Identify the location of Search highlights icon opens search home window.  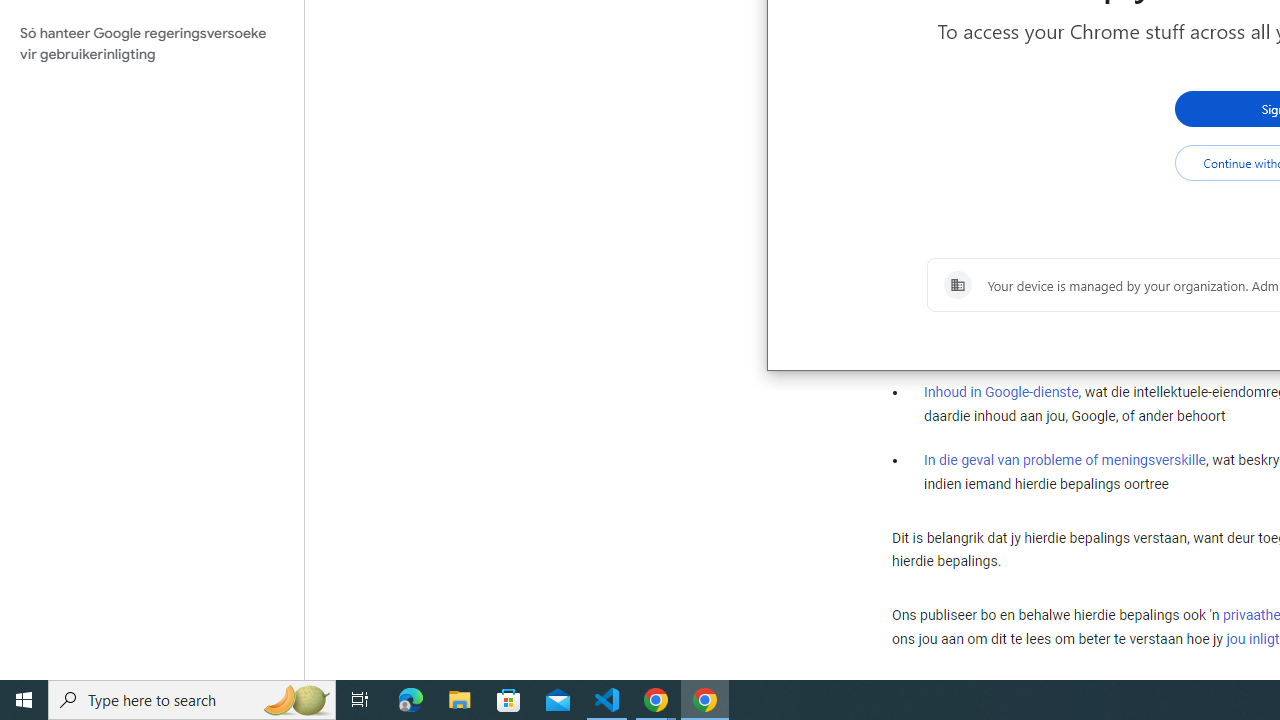
(296, 700).